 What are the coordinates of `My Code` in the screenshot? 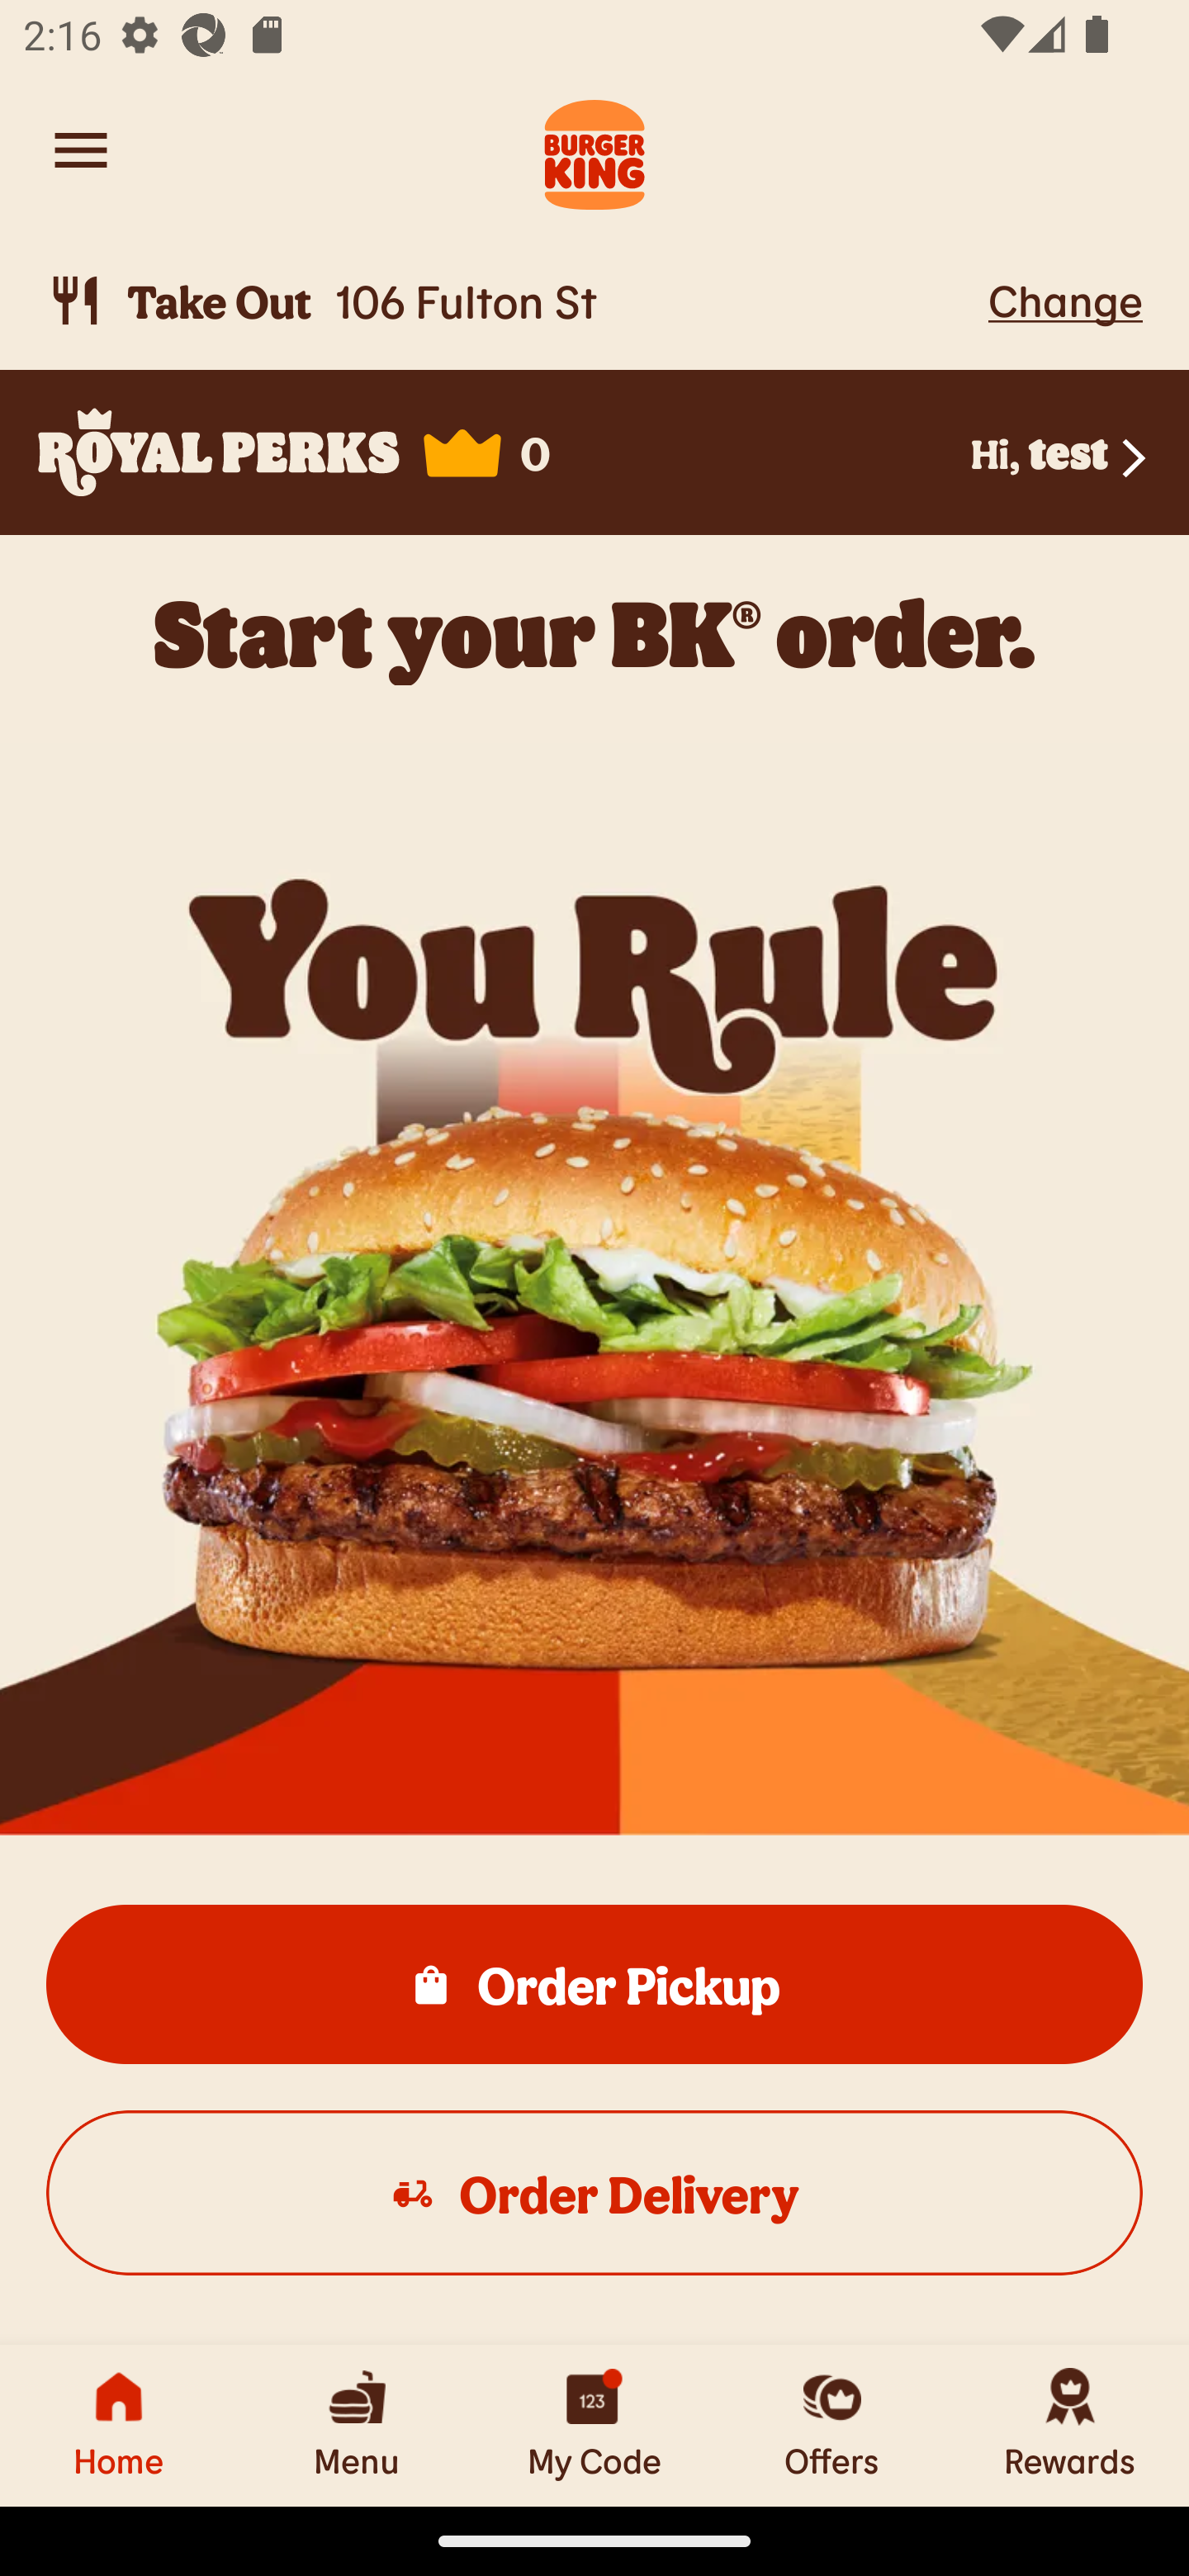 It's located at (594, 2425).